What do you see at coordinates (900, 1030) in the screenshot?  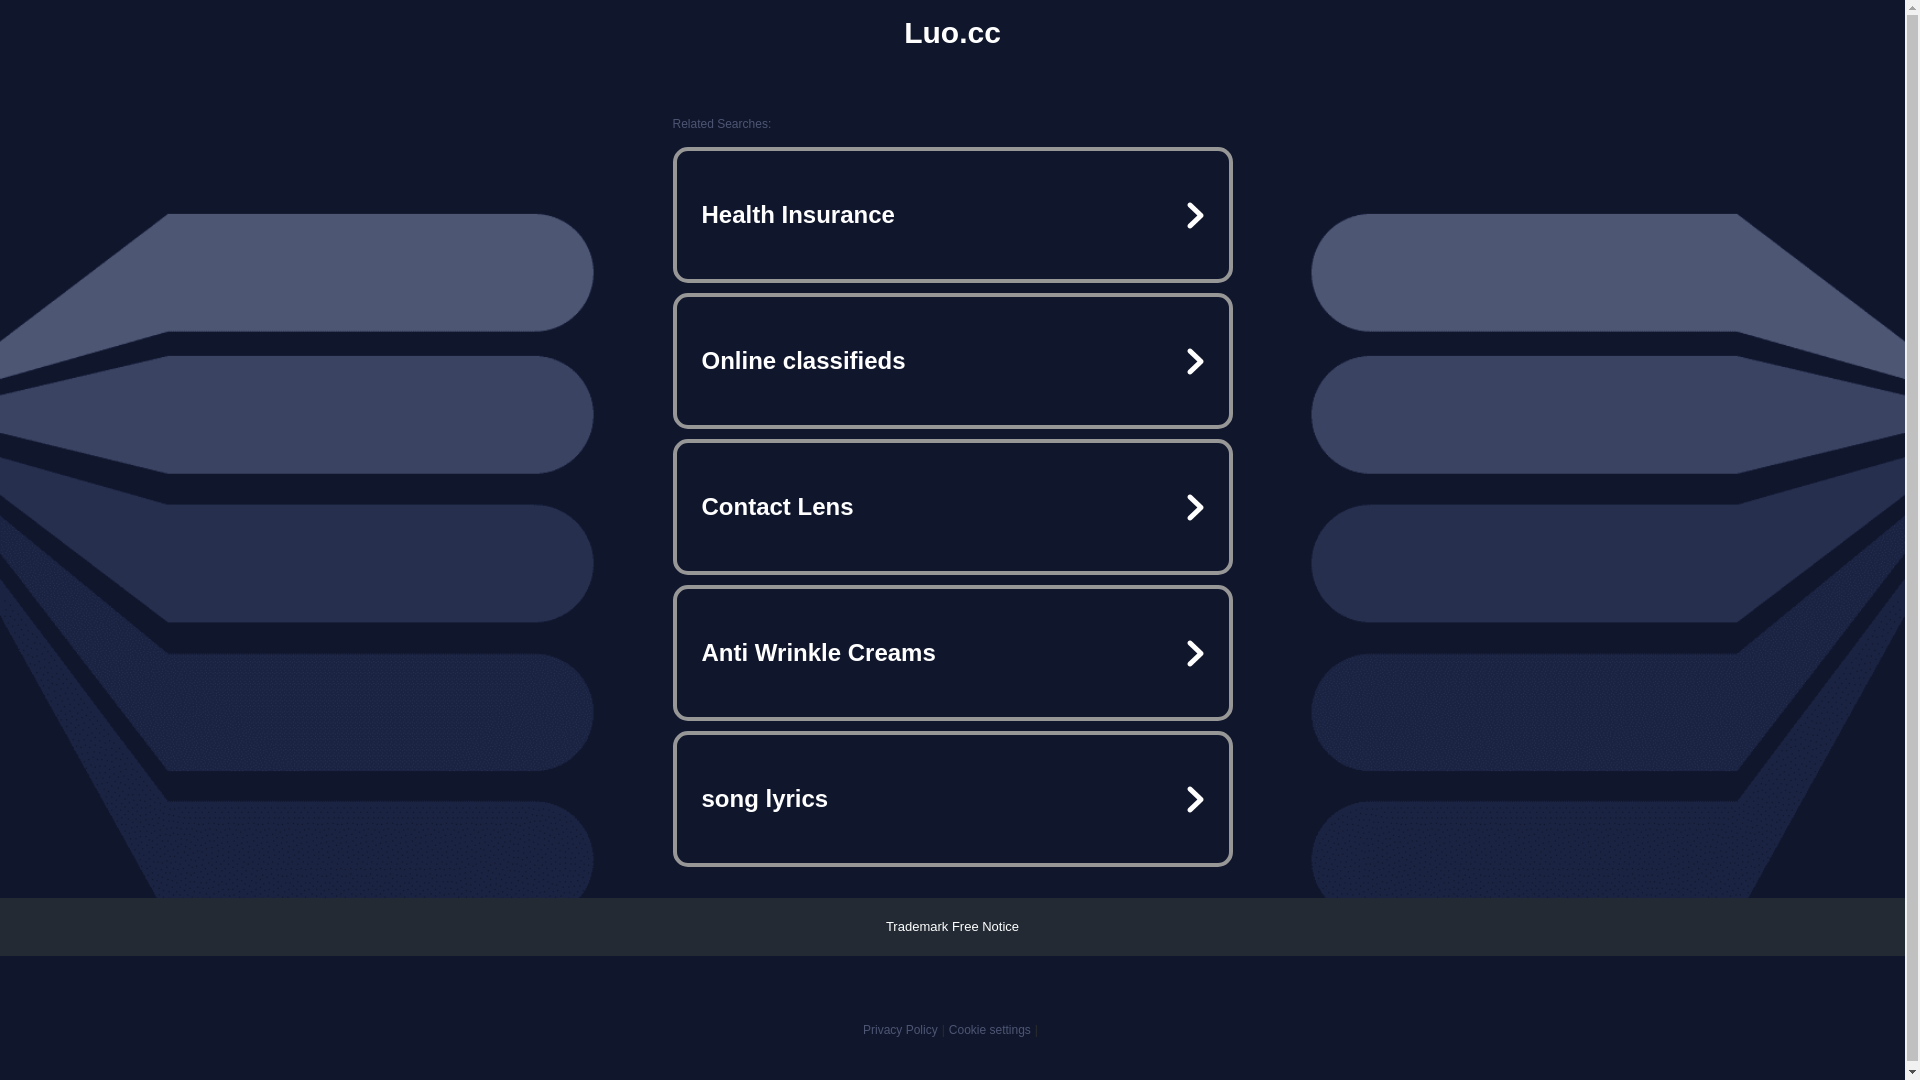 I see `Privacy Policy` at bounding box center [900, 1030].